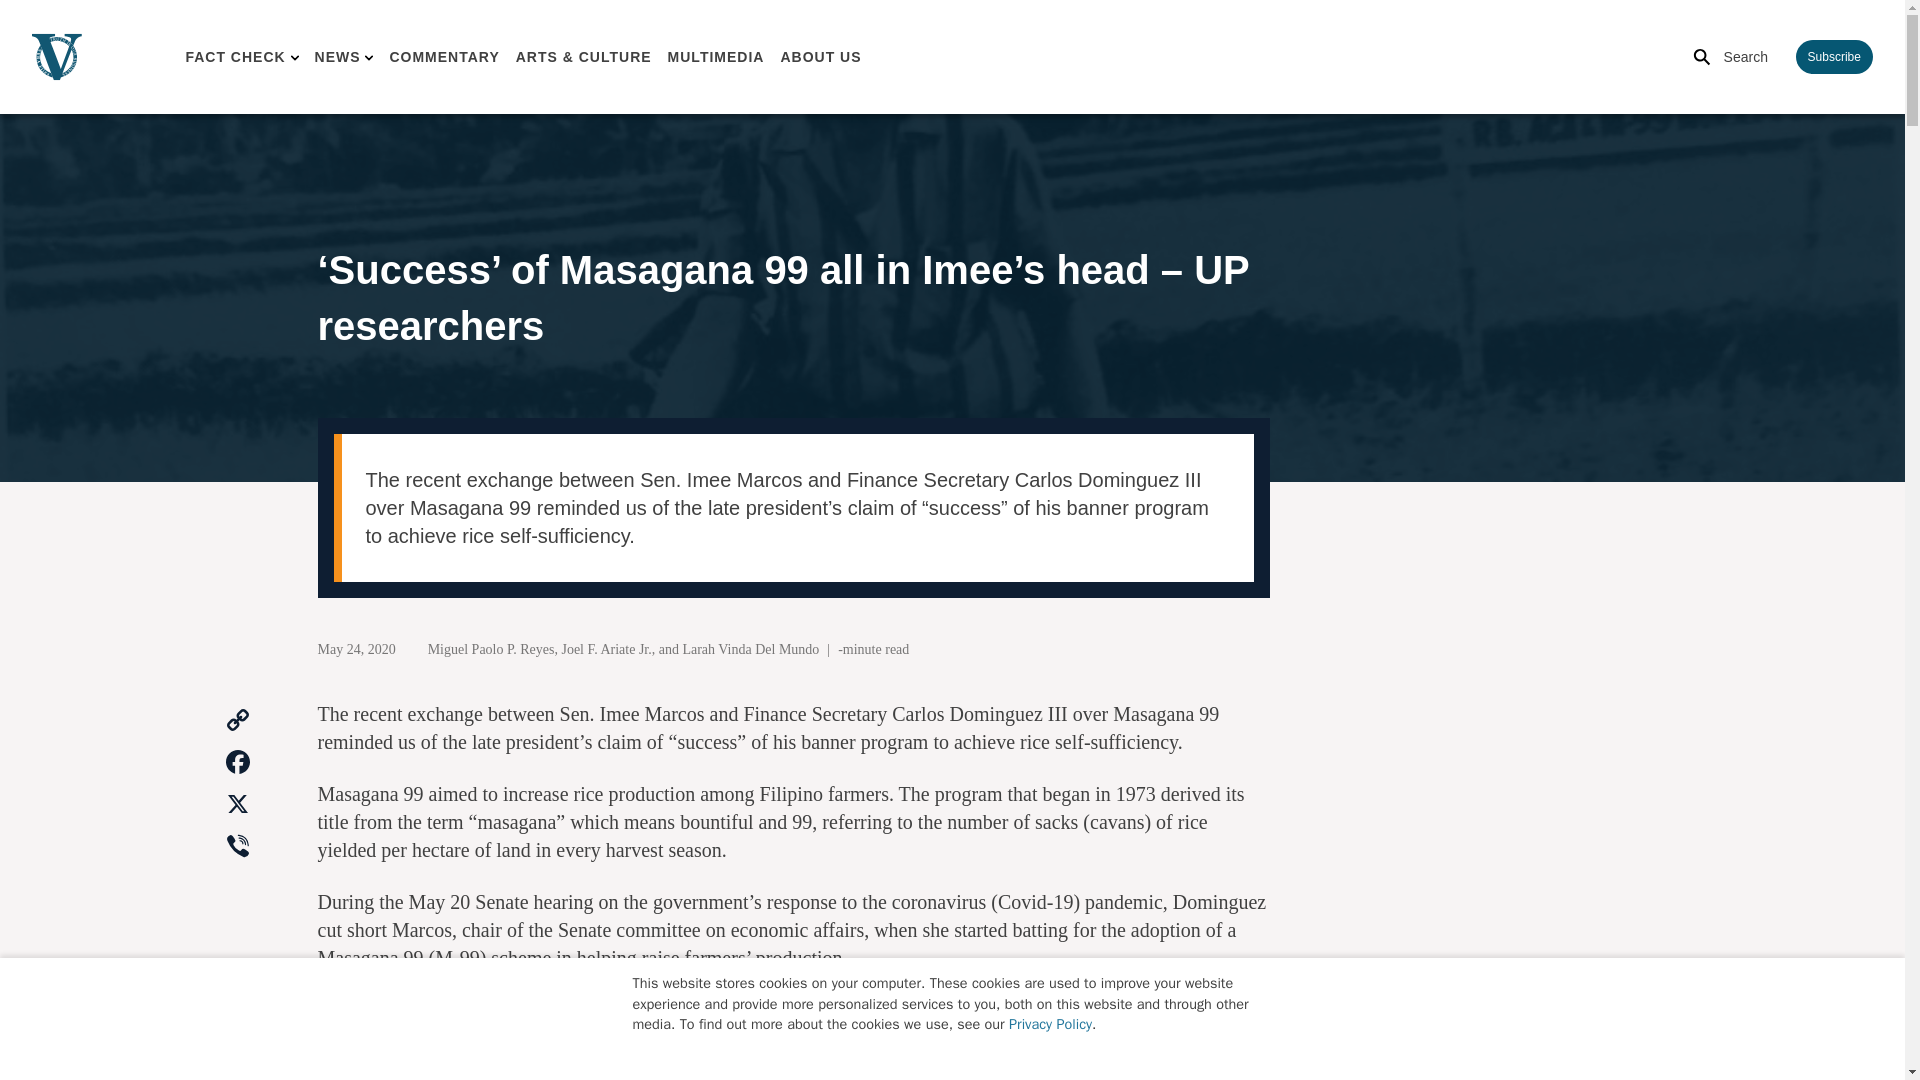 The width and height of the screenshot is (1920, 1080). I want to click on ABOUT US, so click(820, 56).